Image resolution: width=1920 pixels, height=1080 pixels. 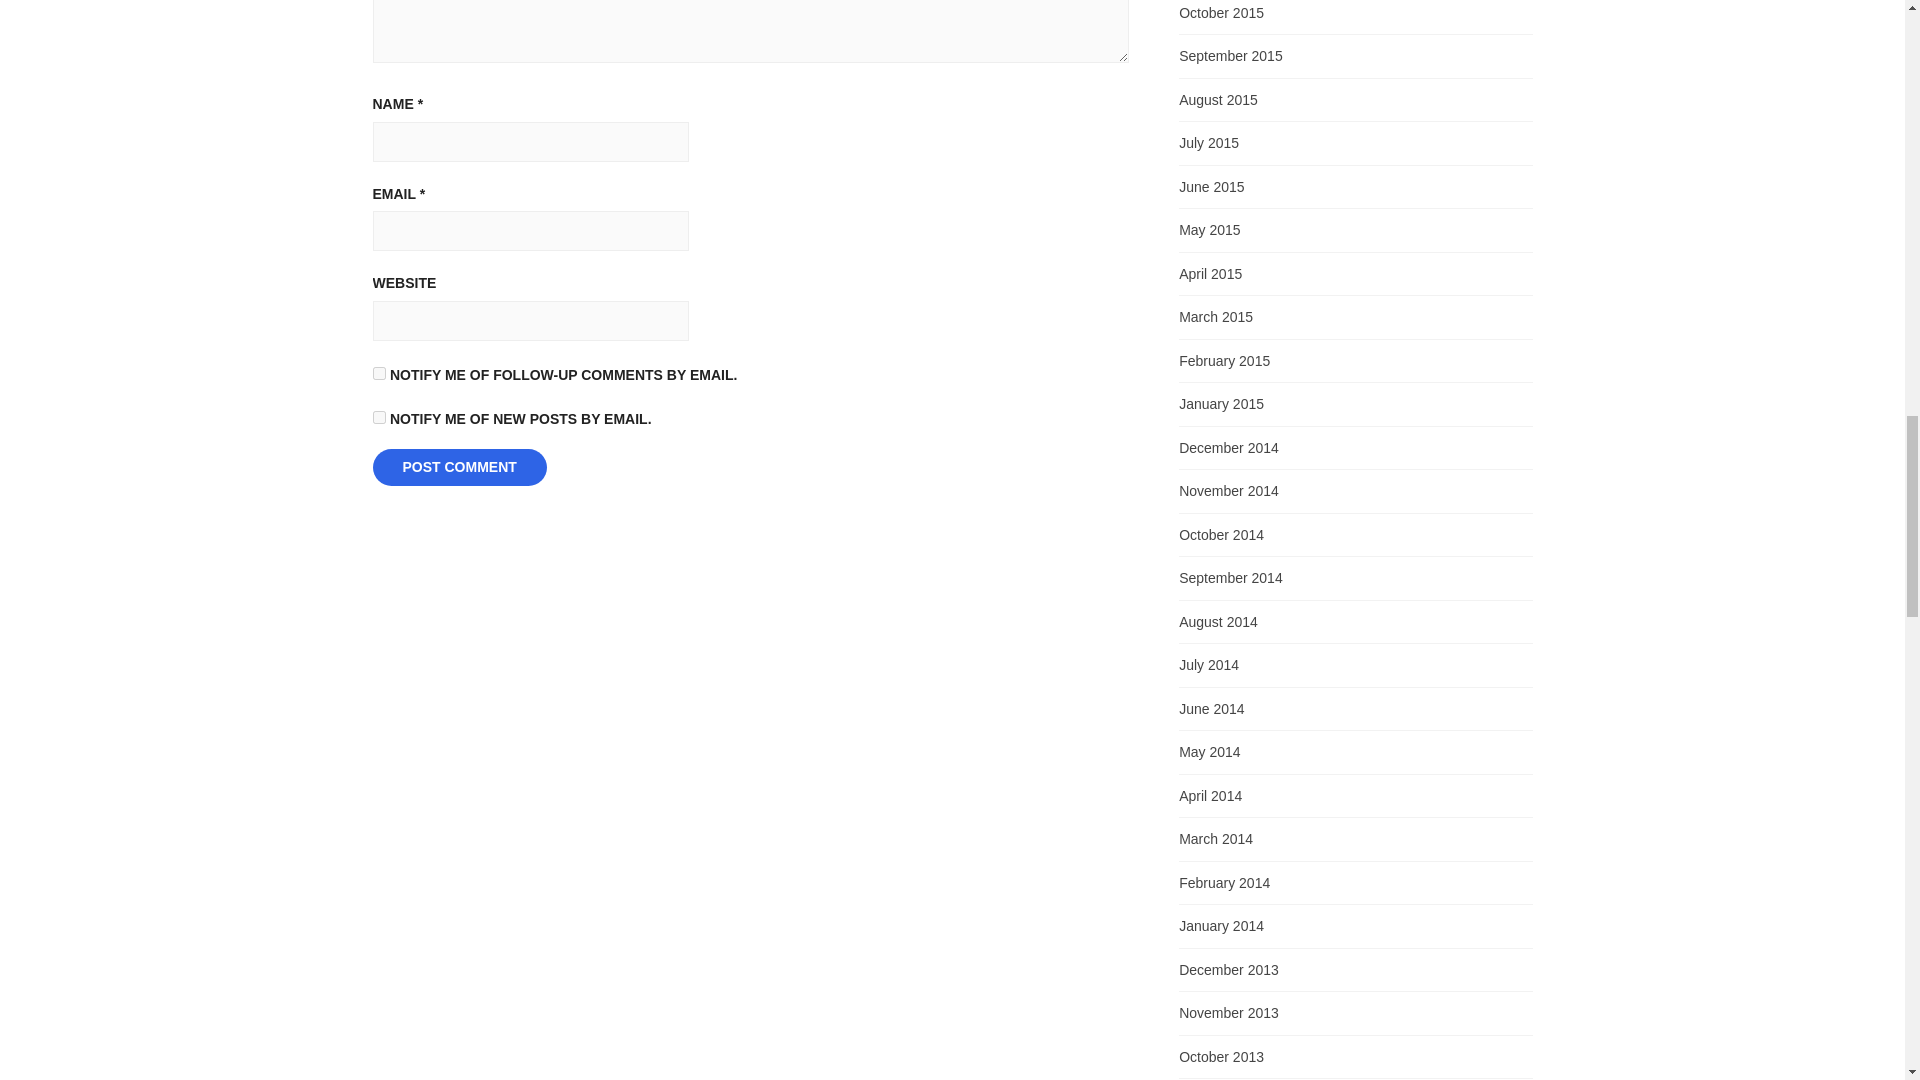 I want to click on subscribe, so click(x=378, y=374).